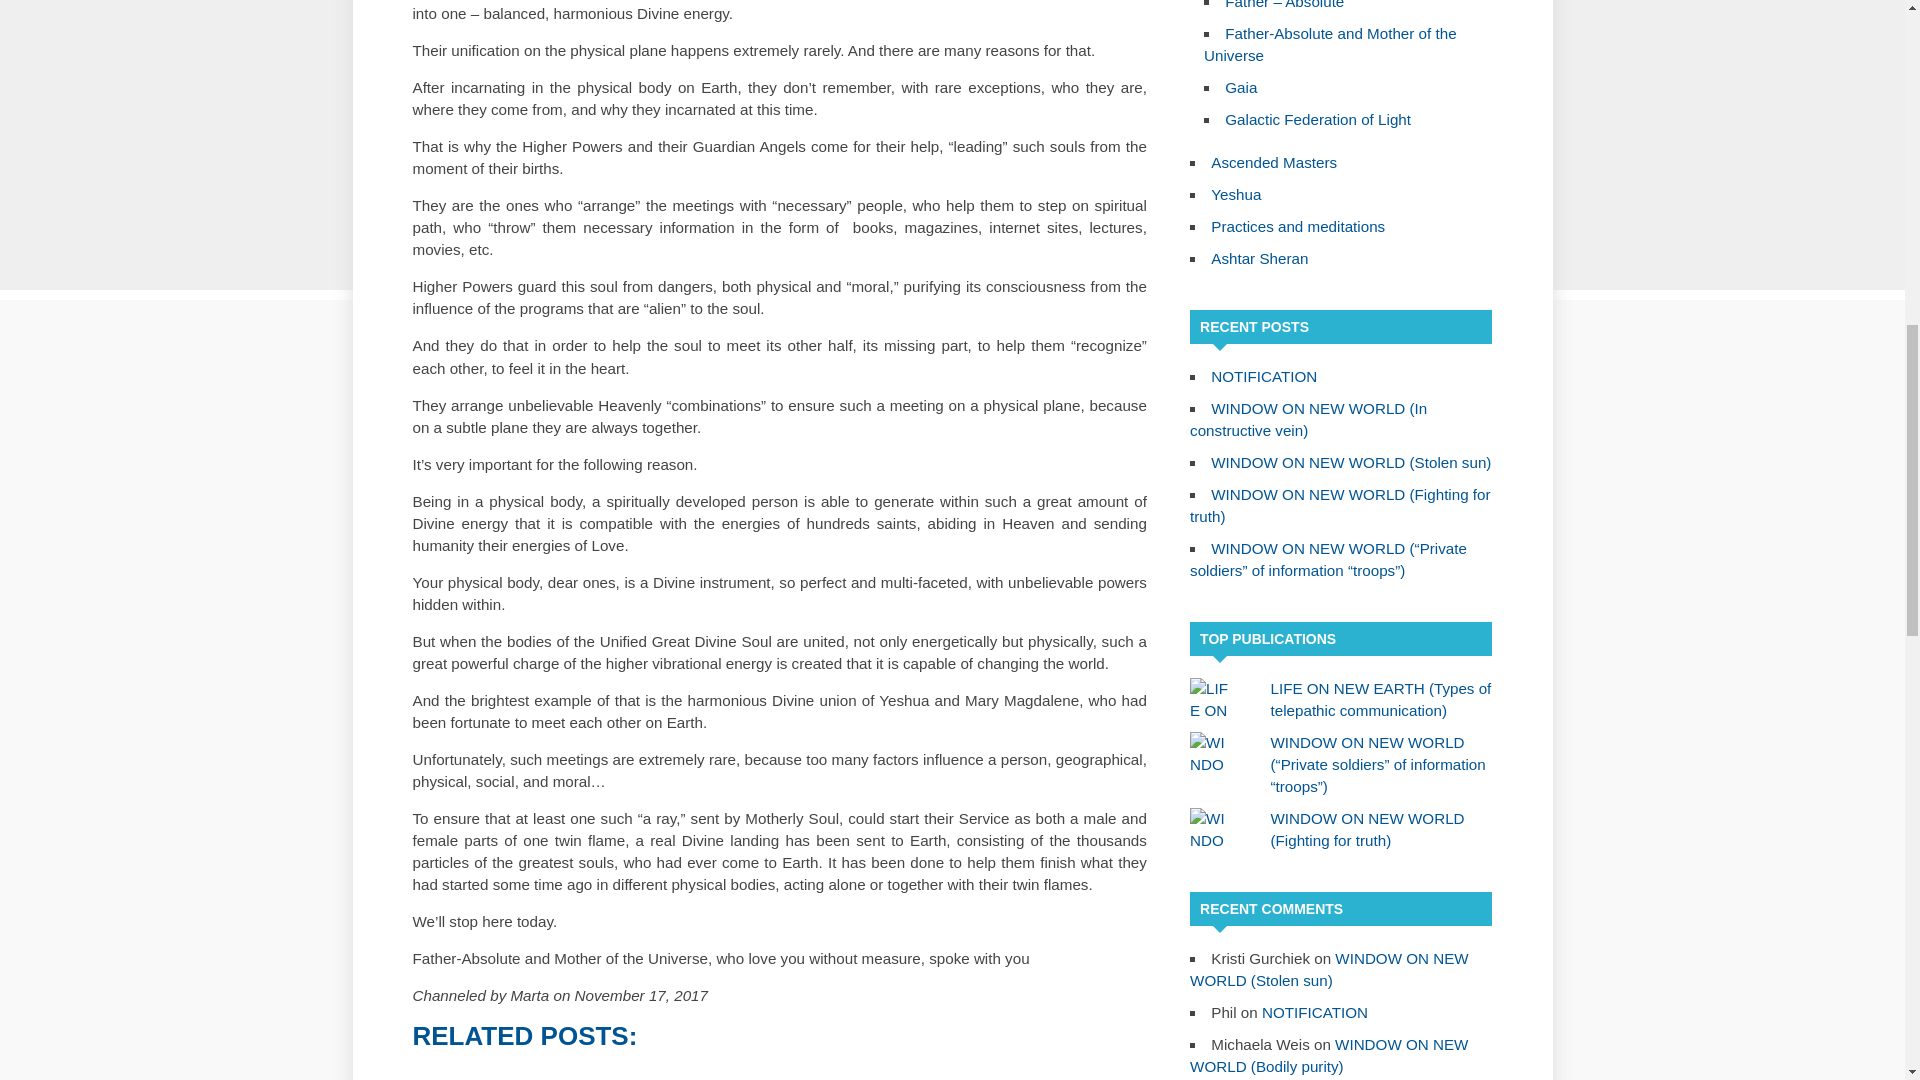 The image size is (1920, 1080). I want to click on Ascended Masters, so click(1274, 162).